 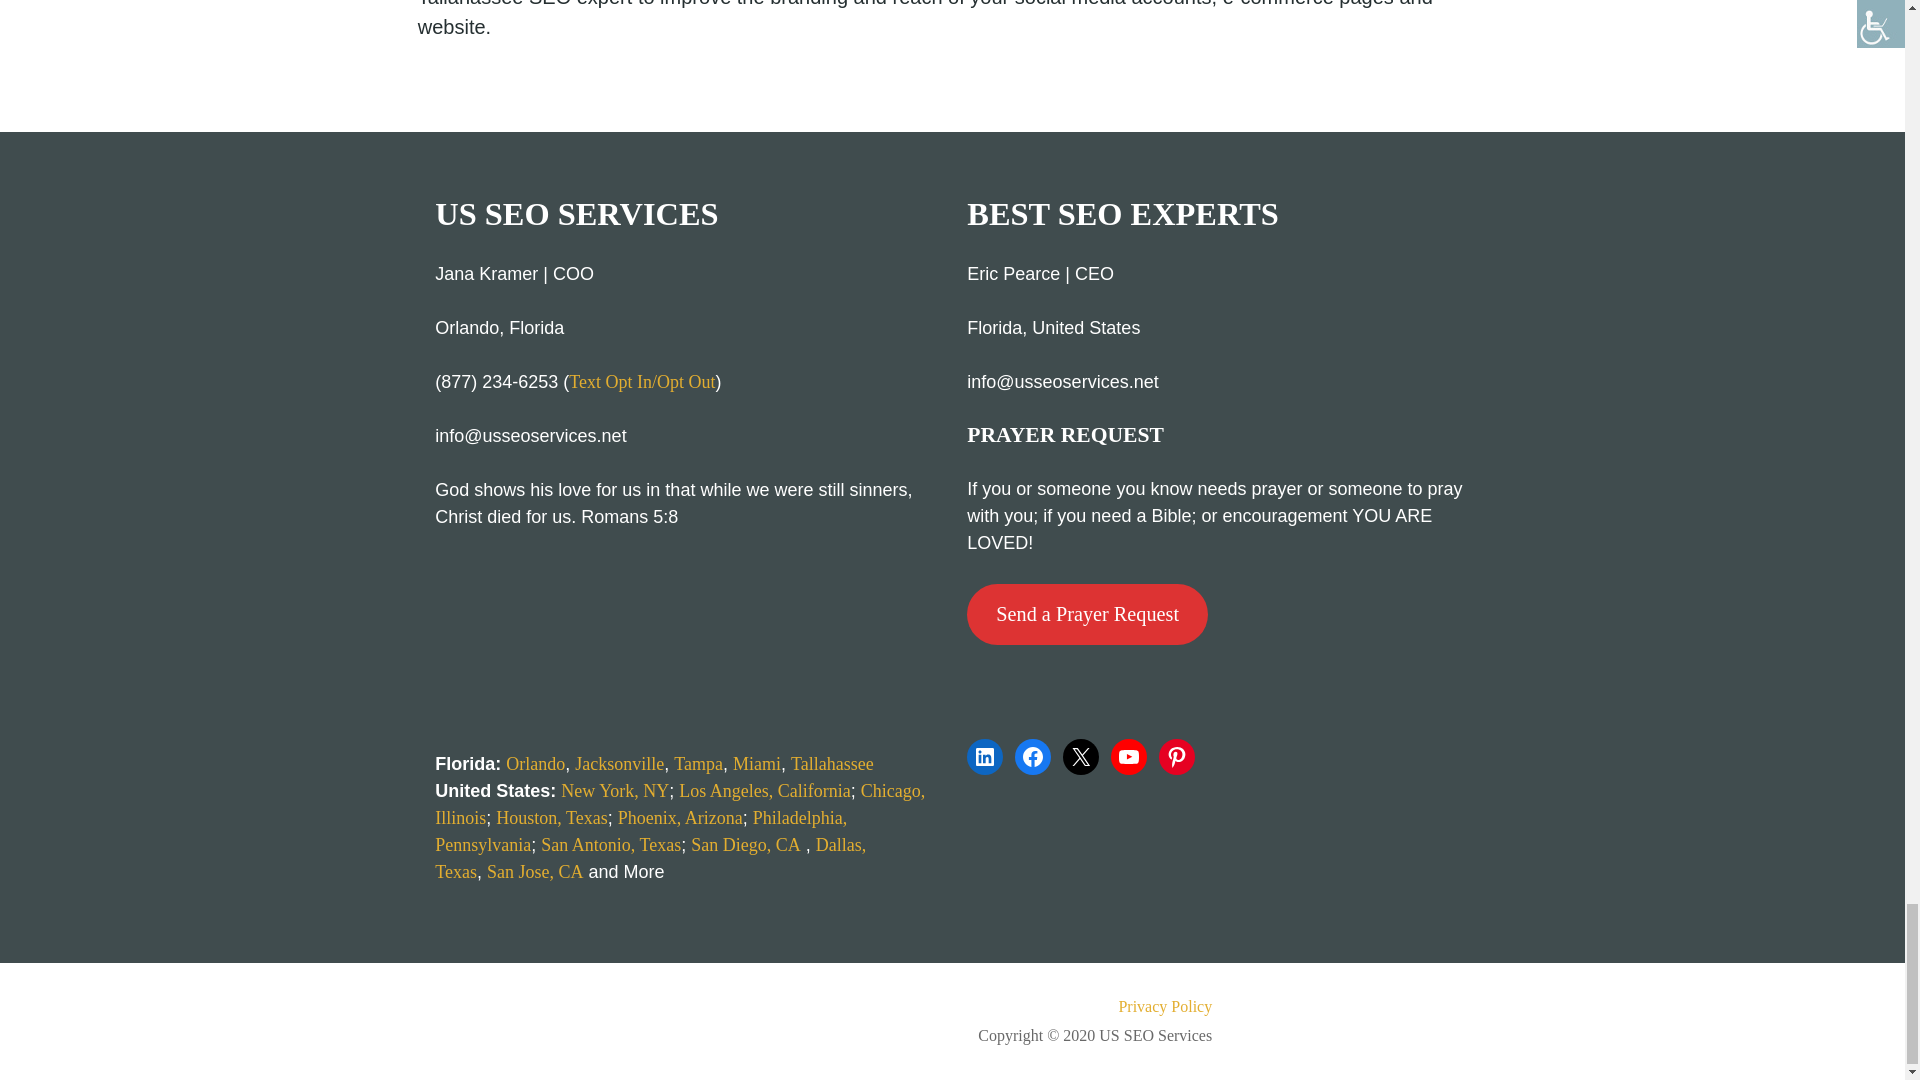 I want to click on San Jose, CA, so click(x=535, y=872).